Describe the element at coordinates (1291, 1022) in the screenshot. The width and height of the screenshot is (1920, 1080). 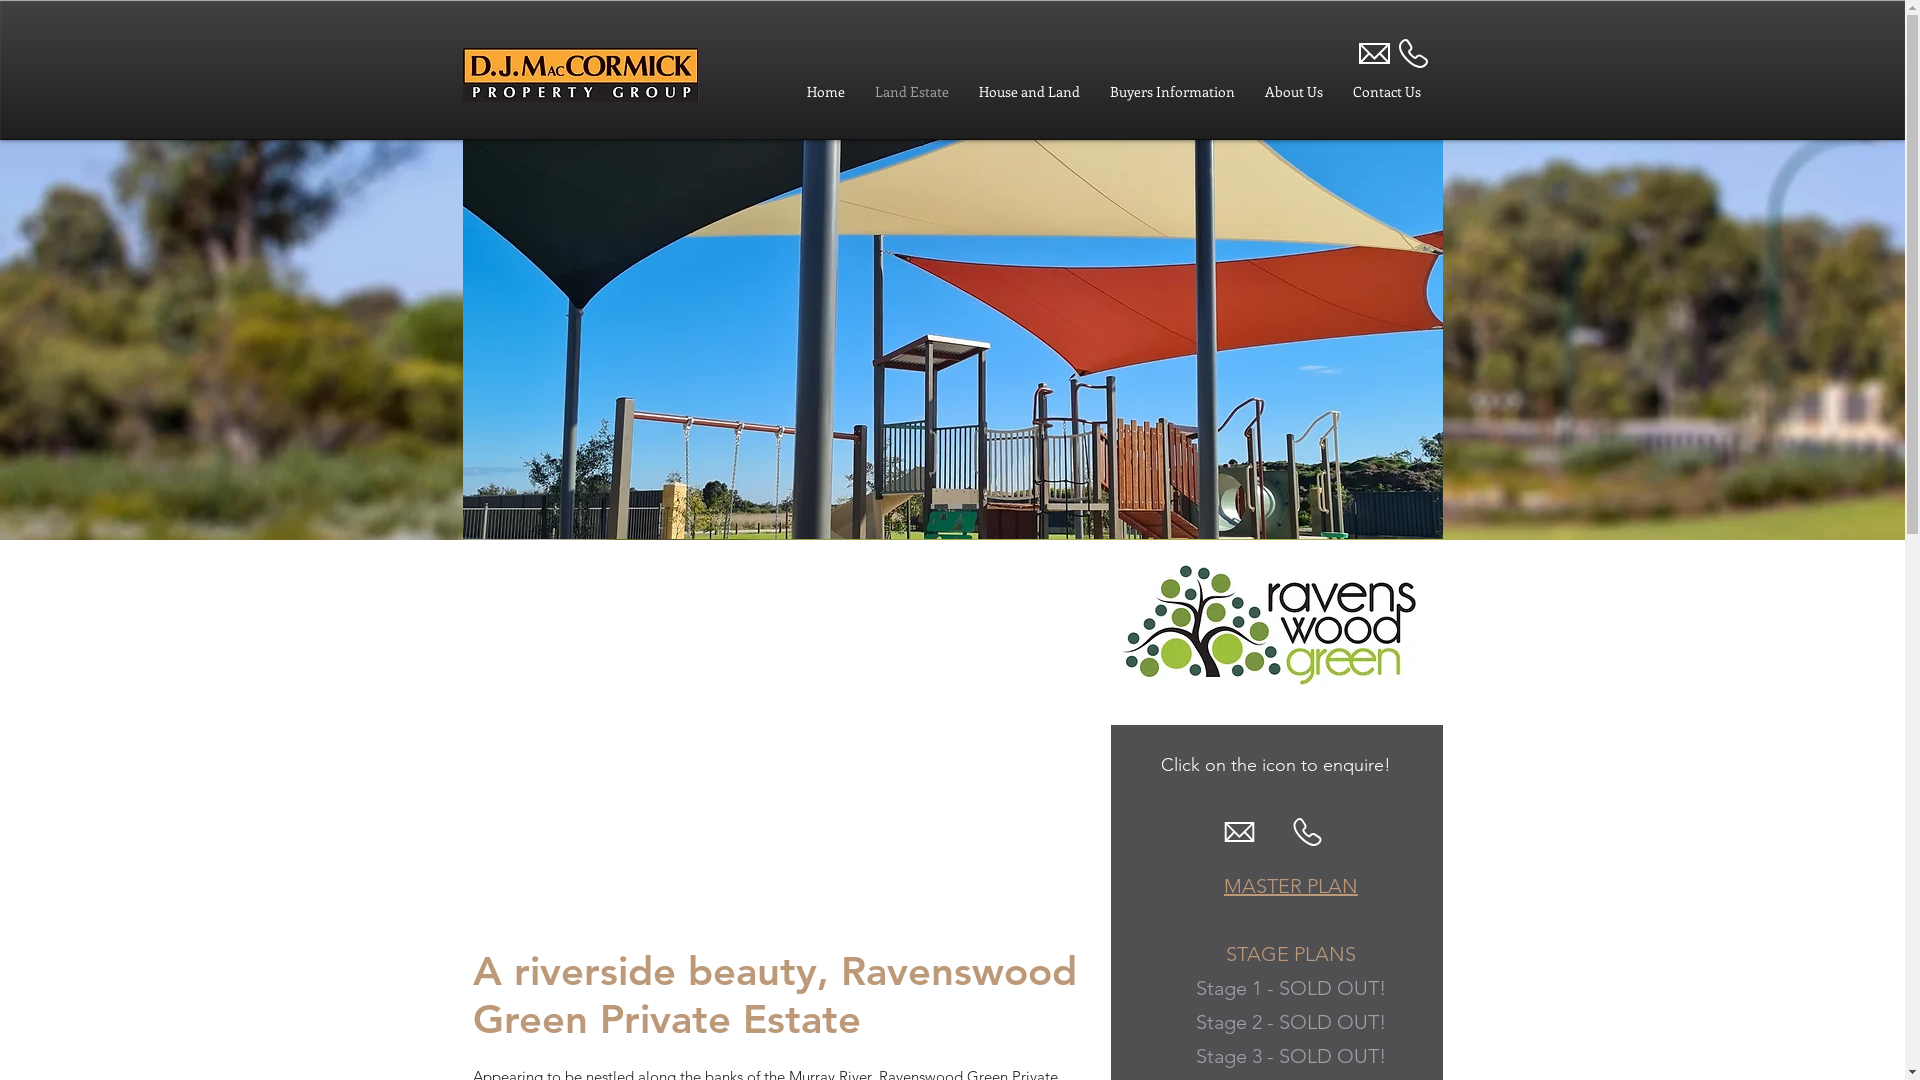
I see `Stage 2 - SOLD OUT!` at that location.